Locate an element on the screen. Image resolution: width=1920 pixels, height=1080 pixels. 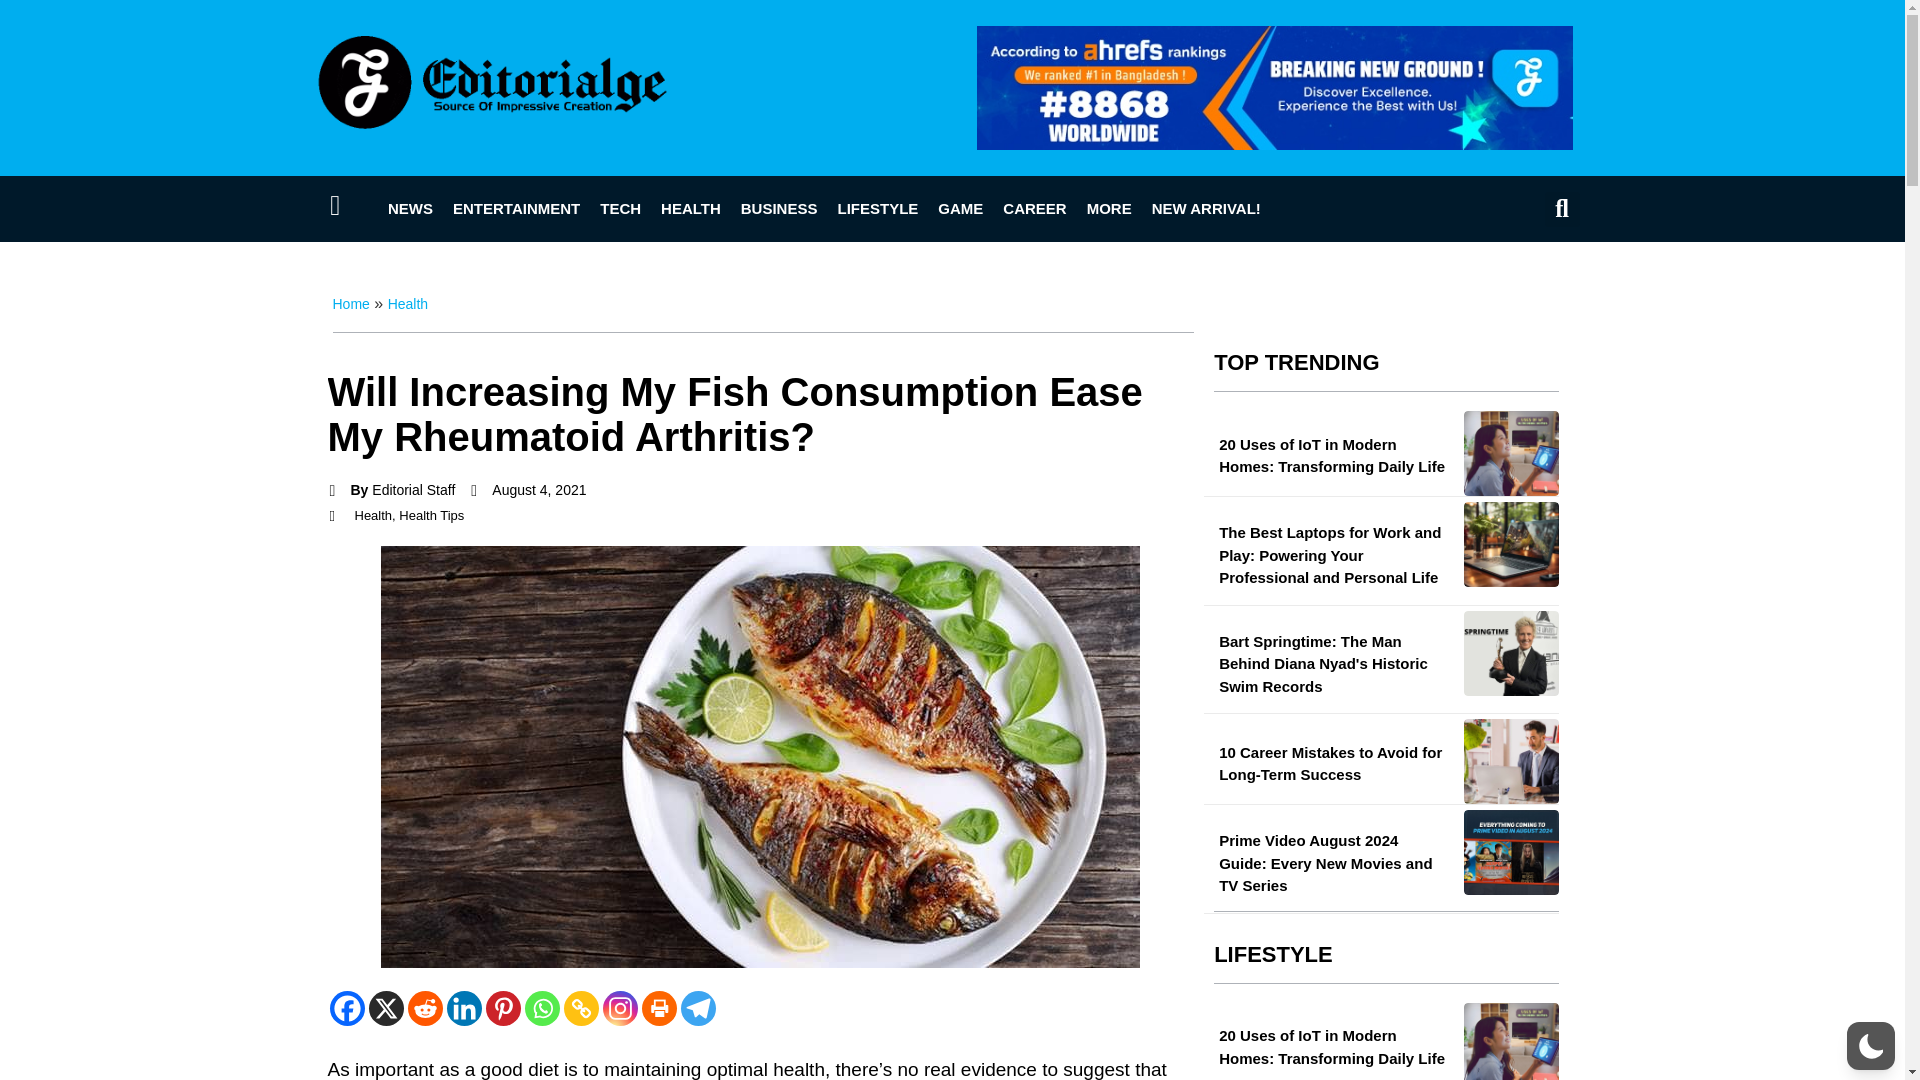
GAME is located at coordinates (960, 208).